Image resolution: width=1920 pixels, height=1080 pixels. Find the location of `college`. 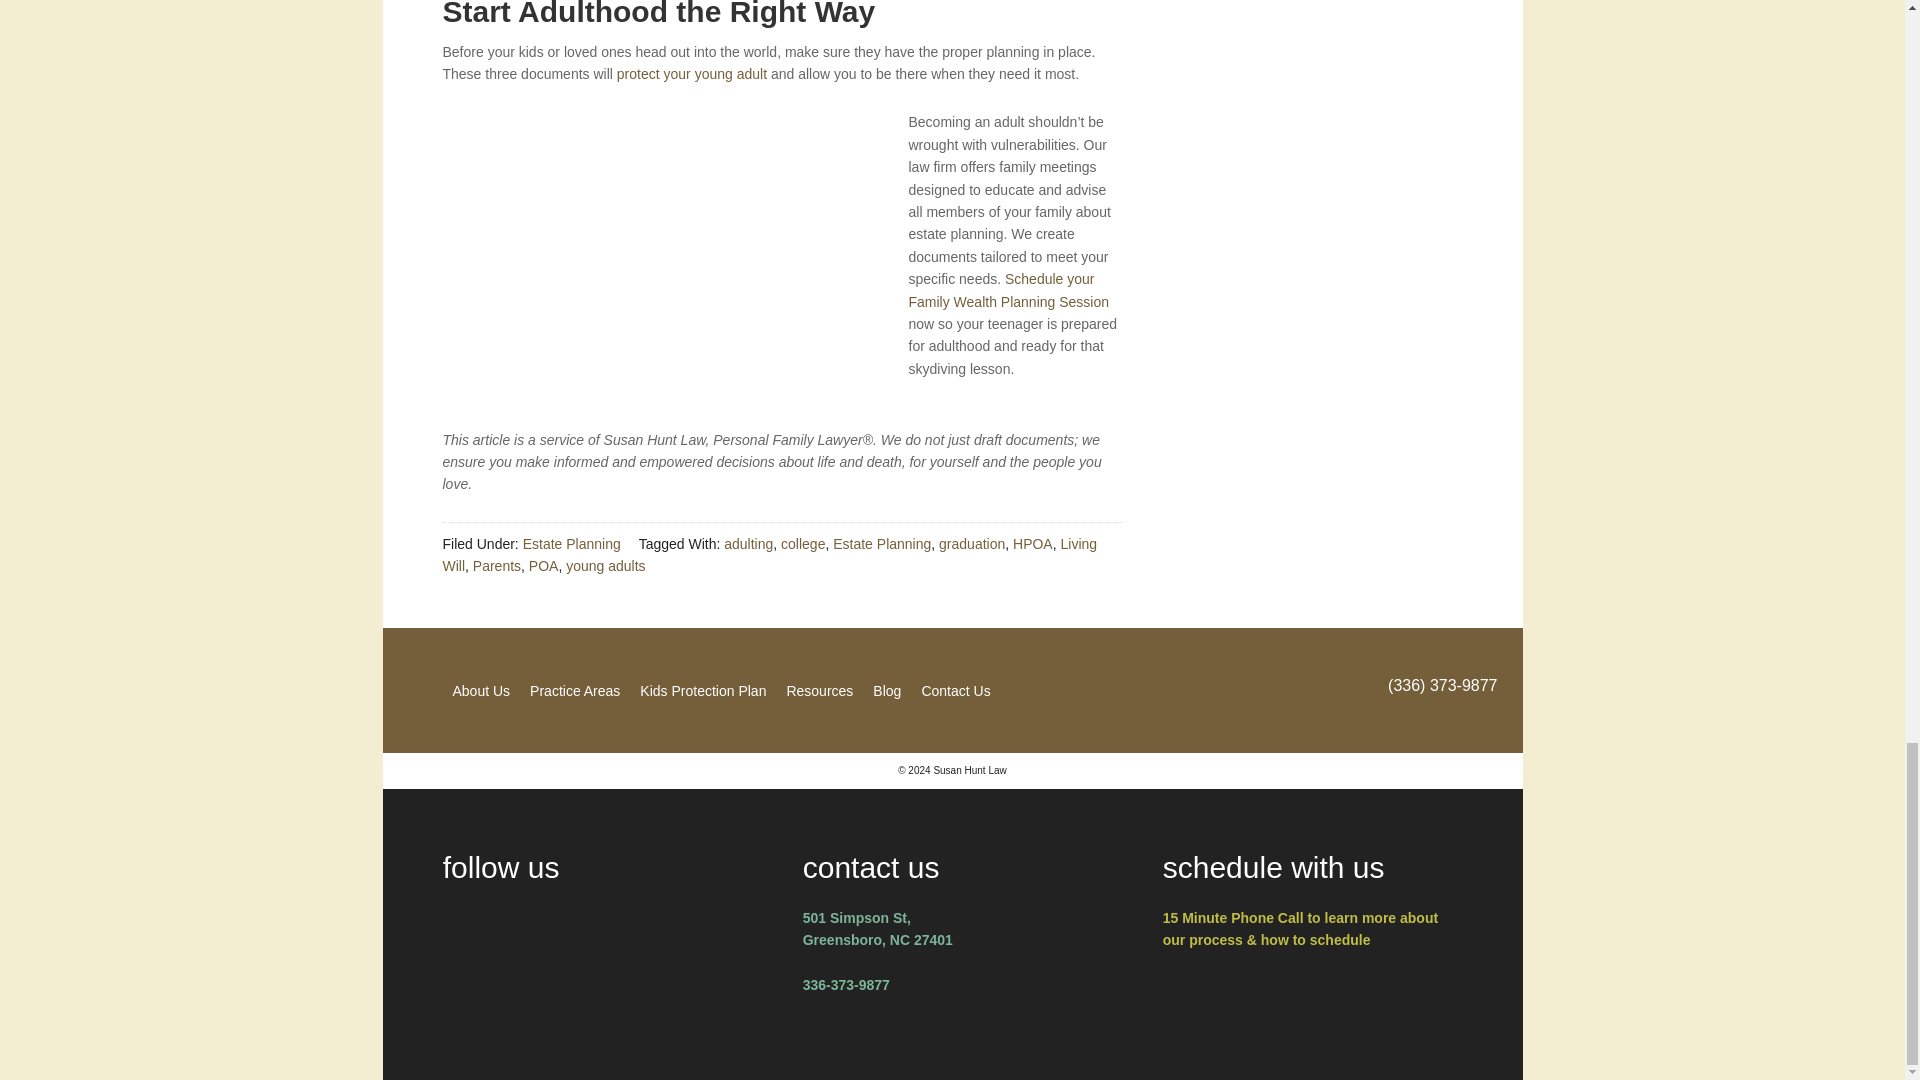

college is located at coordinates (803, 543).